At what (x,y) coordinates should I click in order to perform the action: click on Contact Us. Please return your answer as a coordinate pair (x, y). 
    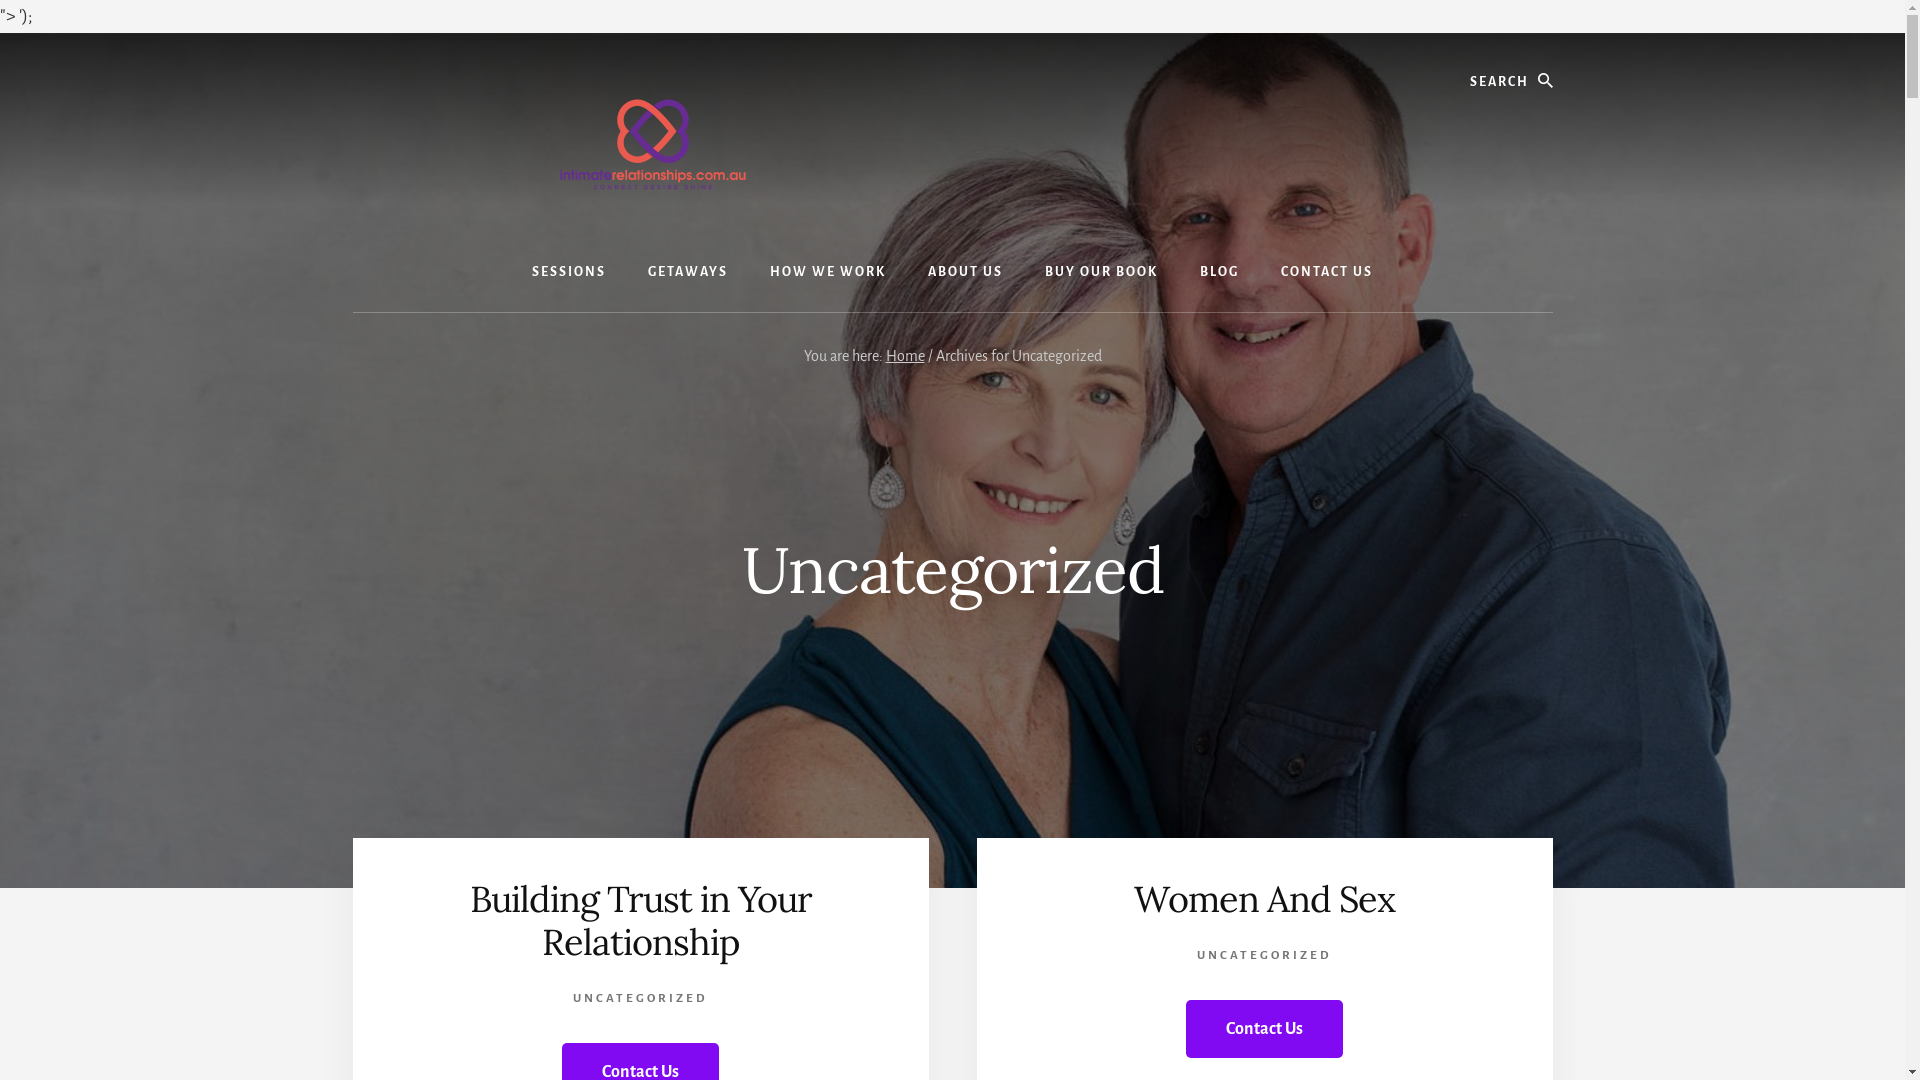
    Looking at the image, I should click on (1264, 1029).